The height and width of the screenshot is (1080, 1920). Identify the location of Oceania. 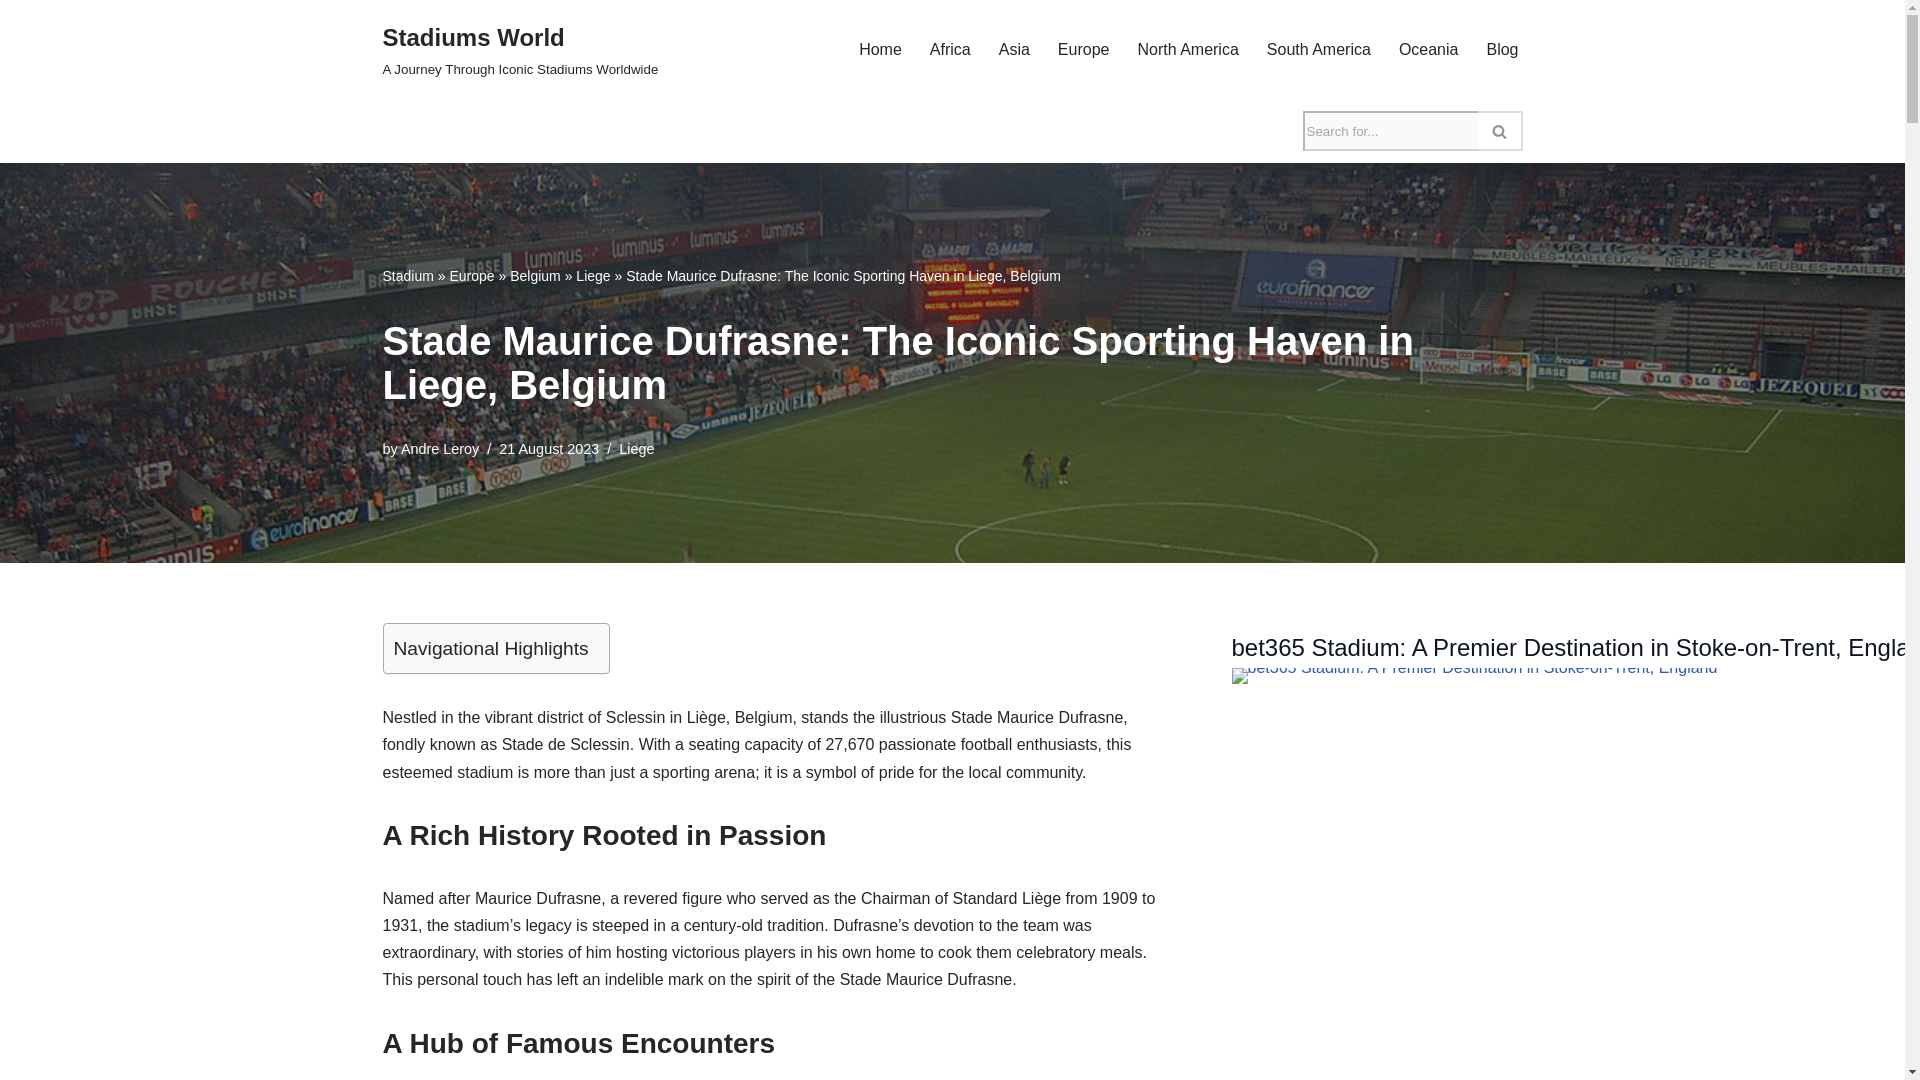
(1187, 48).